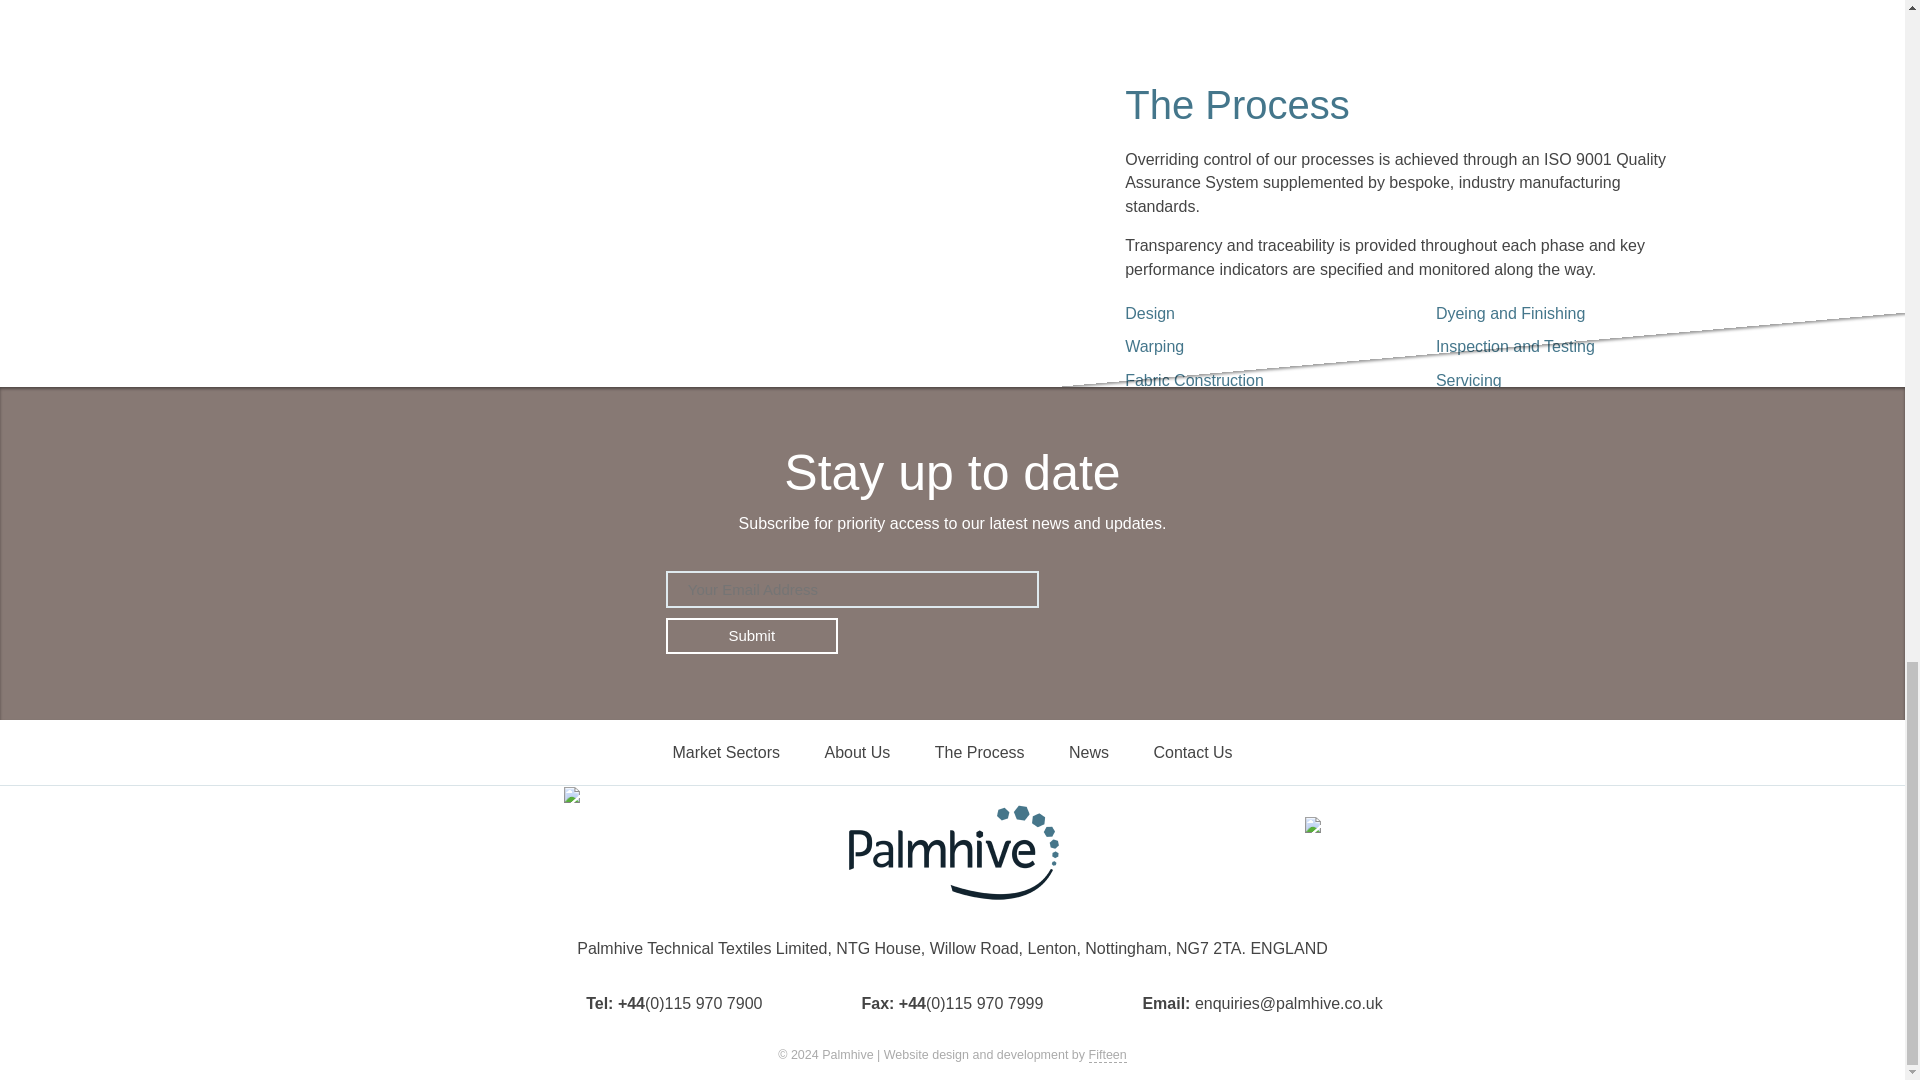 This screenshot has width=1920, height=1080. Describe the element at coordinates (1250, 314) in the screenshot. I see `Design` at that location.